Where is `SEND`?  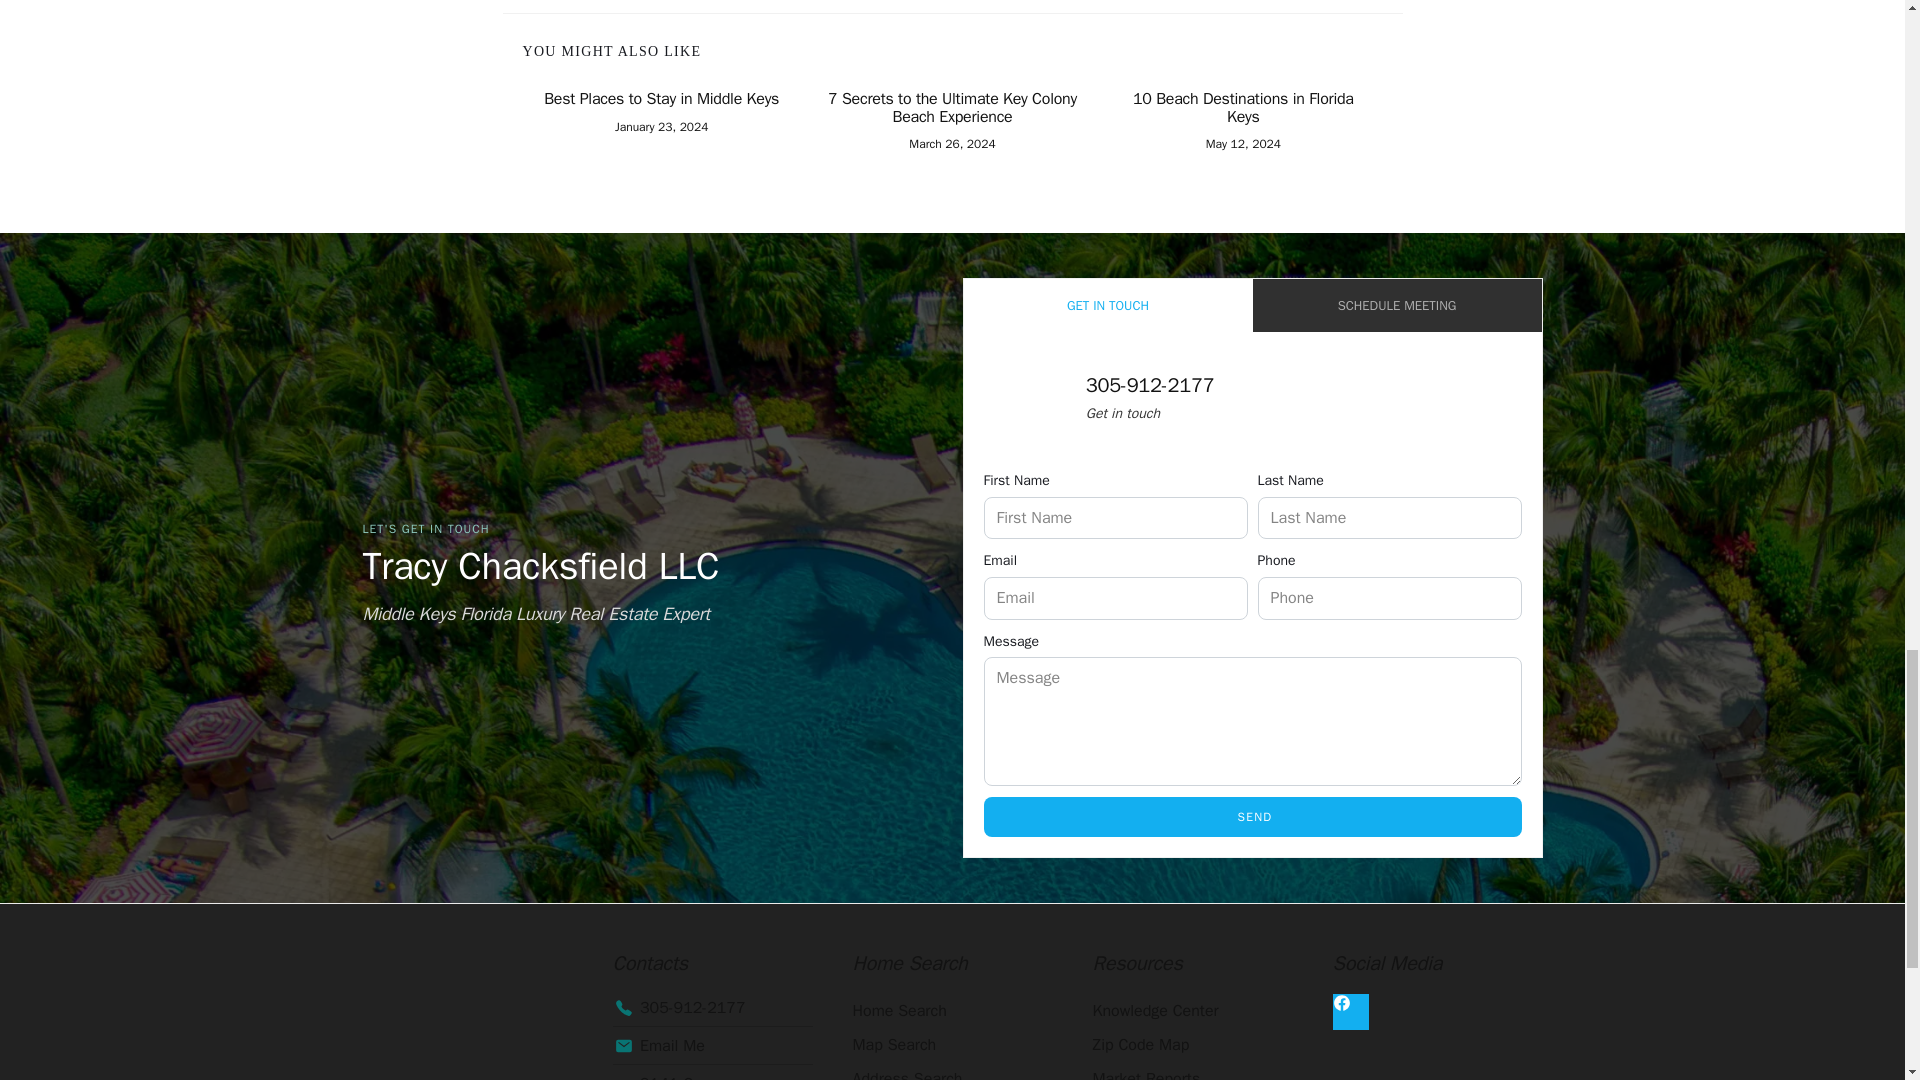
SEND is located at coordinates (1252, 817).